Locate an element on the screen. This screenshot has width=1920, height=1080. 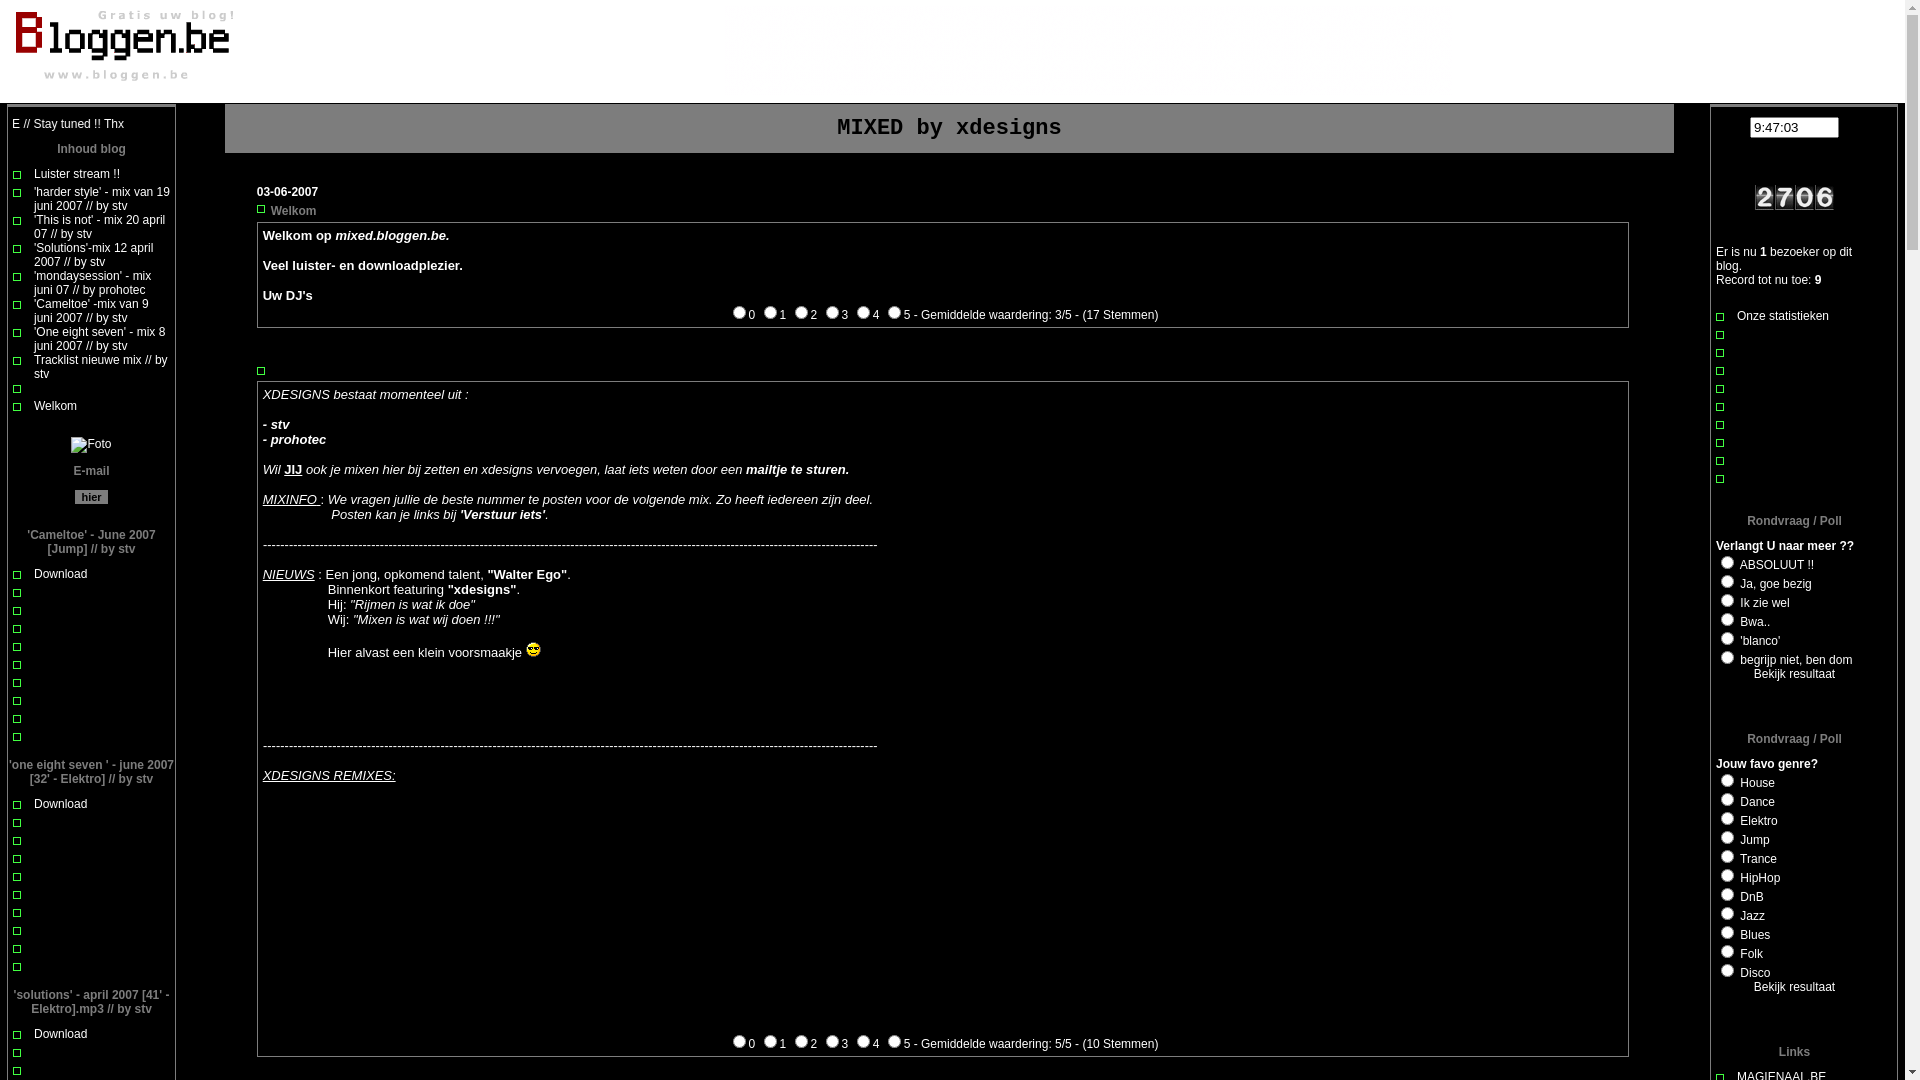
A1 is located at coordinates (1728, 780).